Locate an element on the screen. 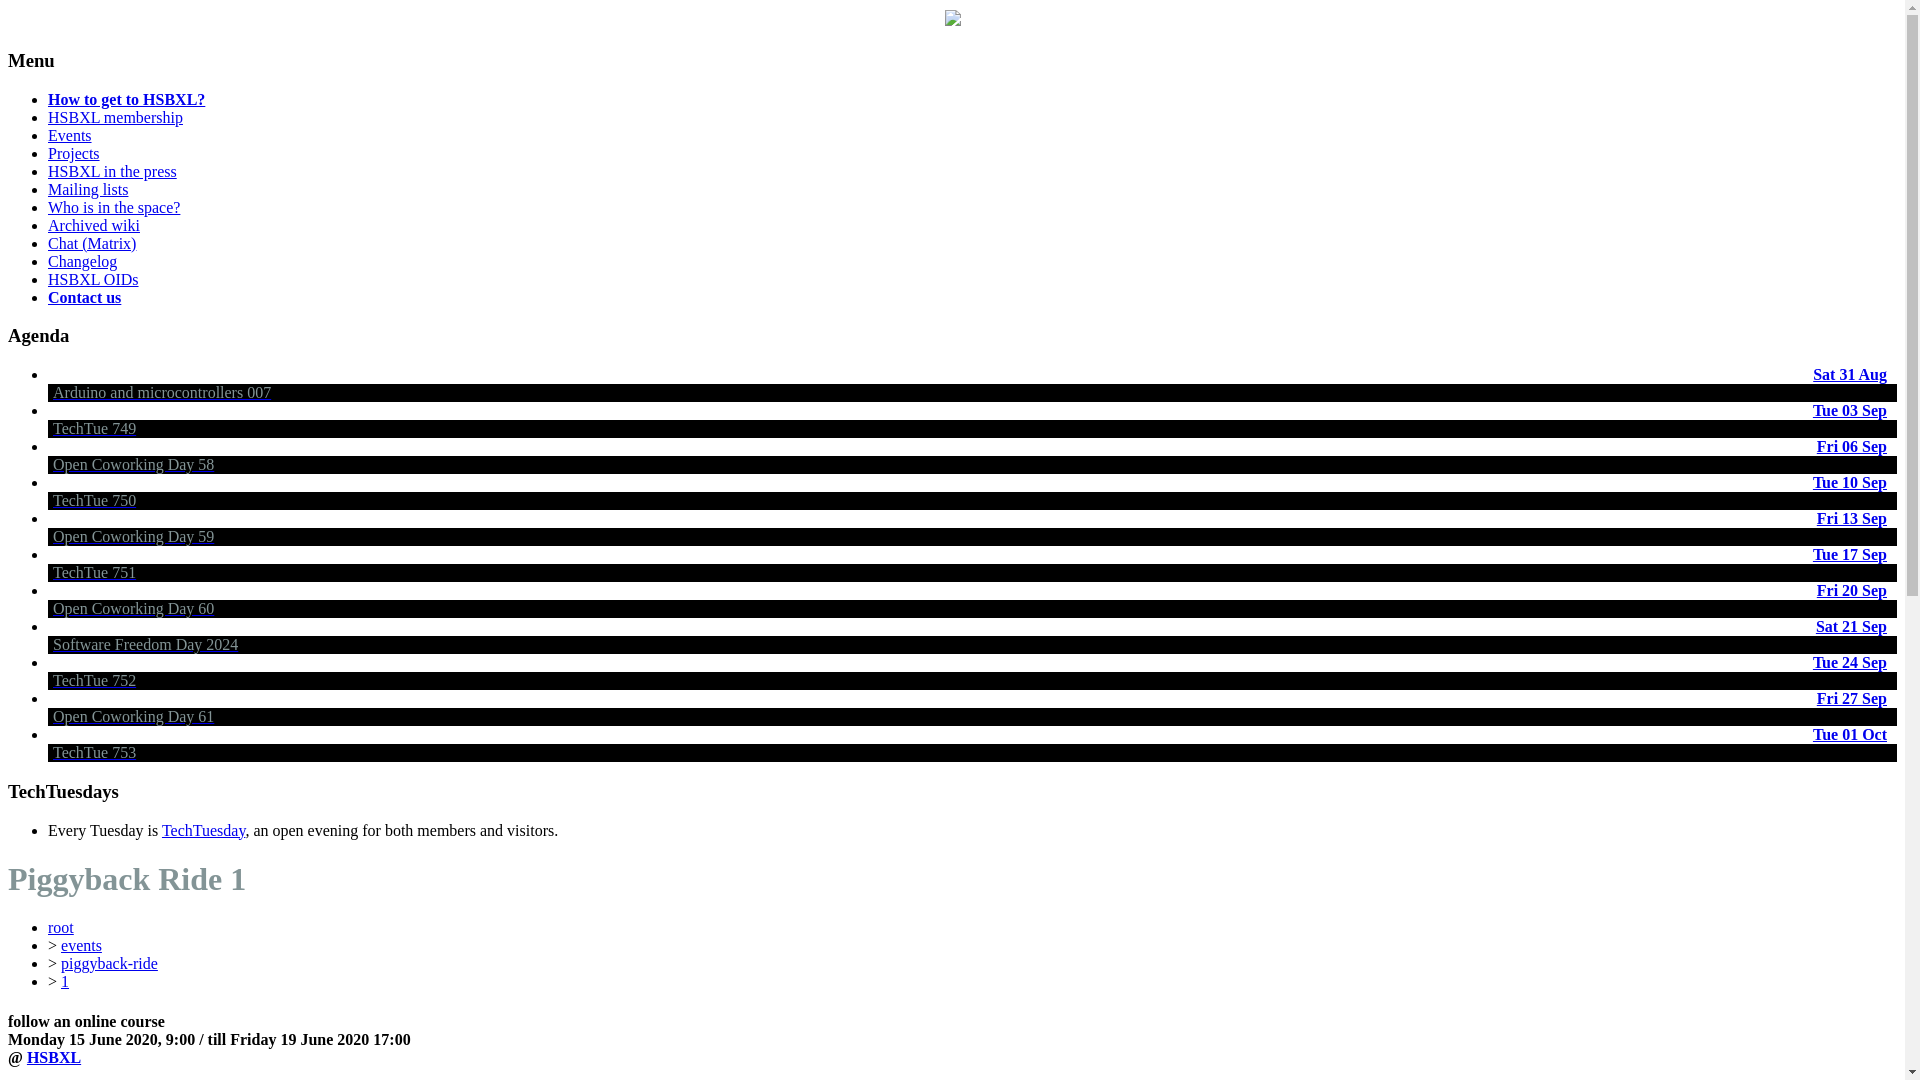 Image resolution: width=1920 pixels, height=1080 pixels. root is located at coordinates (61, 928).